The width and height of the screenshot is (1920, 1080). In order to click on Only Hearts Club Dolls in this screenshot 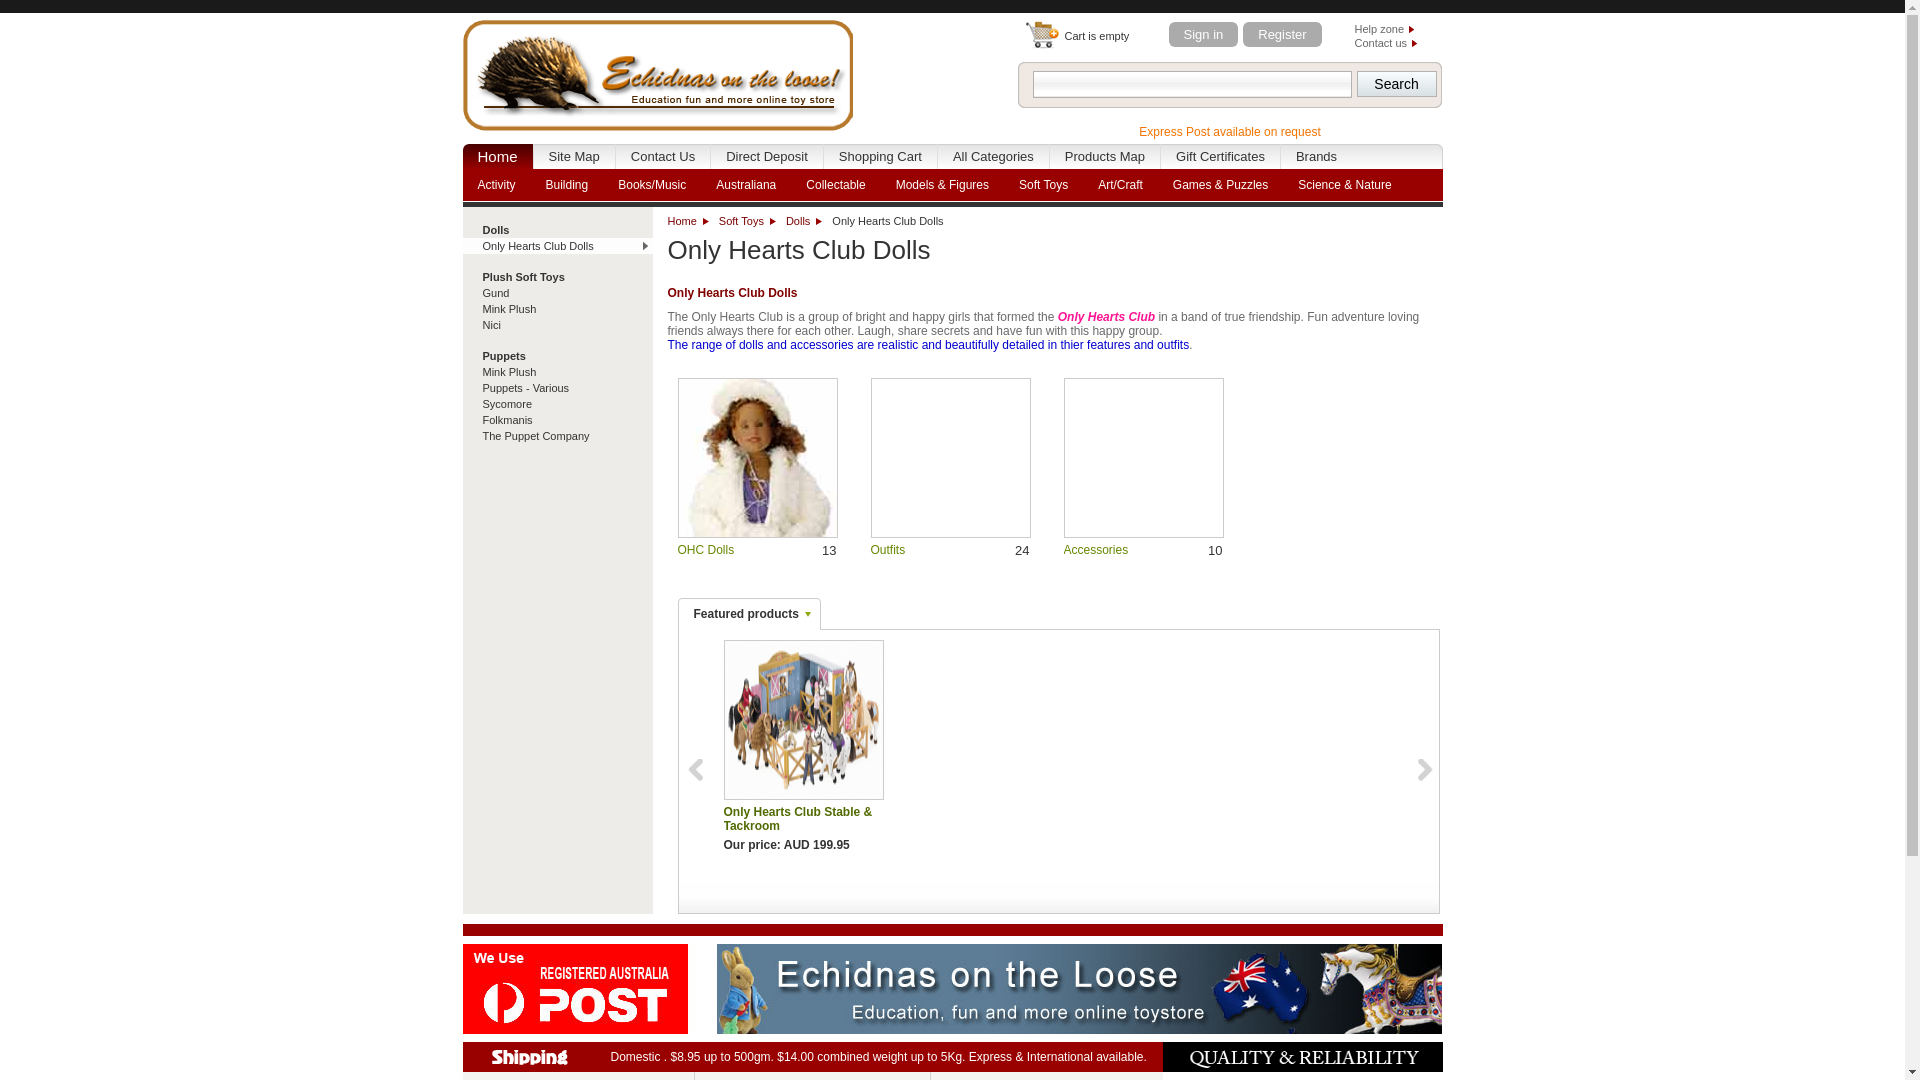, I will do `click(557, 246)`.